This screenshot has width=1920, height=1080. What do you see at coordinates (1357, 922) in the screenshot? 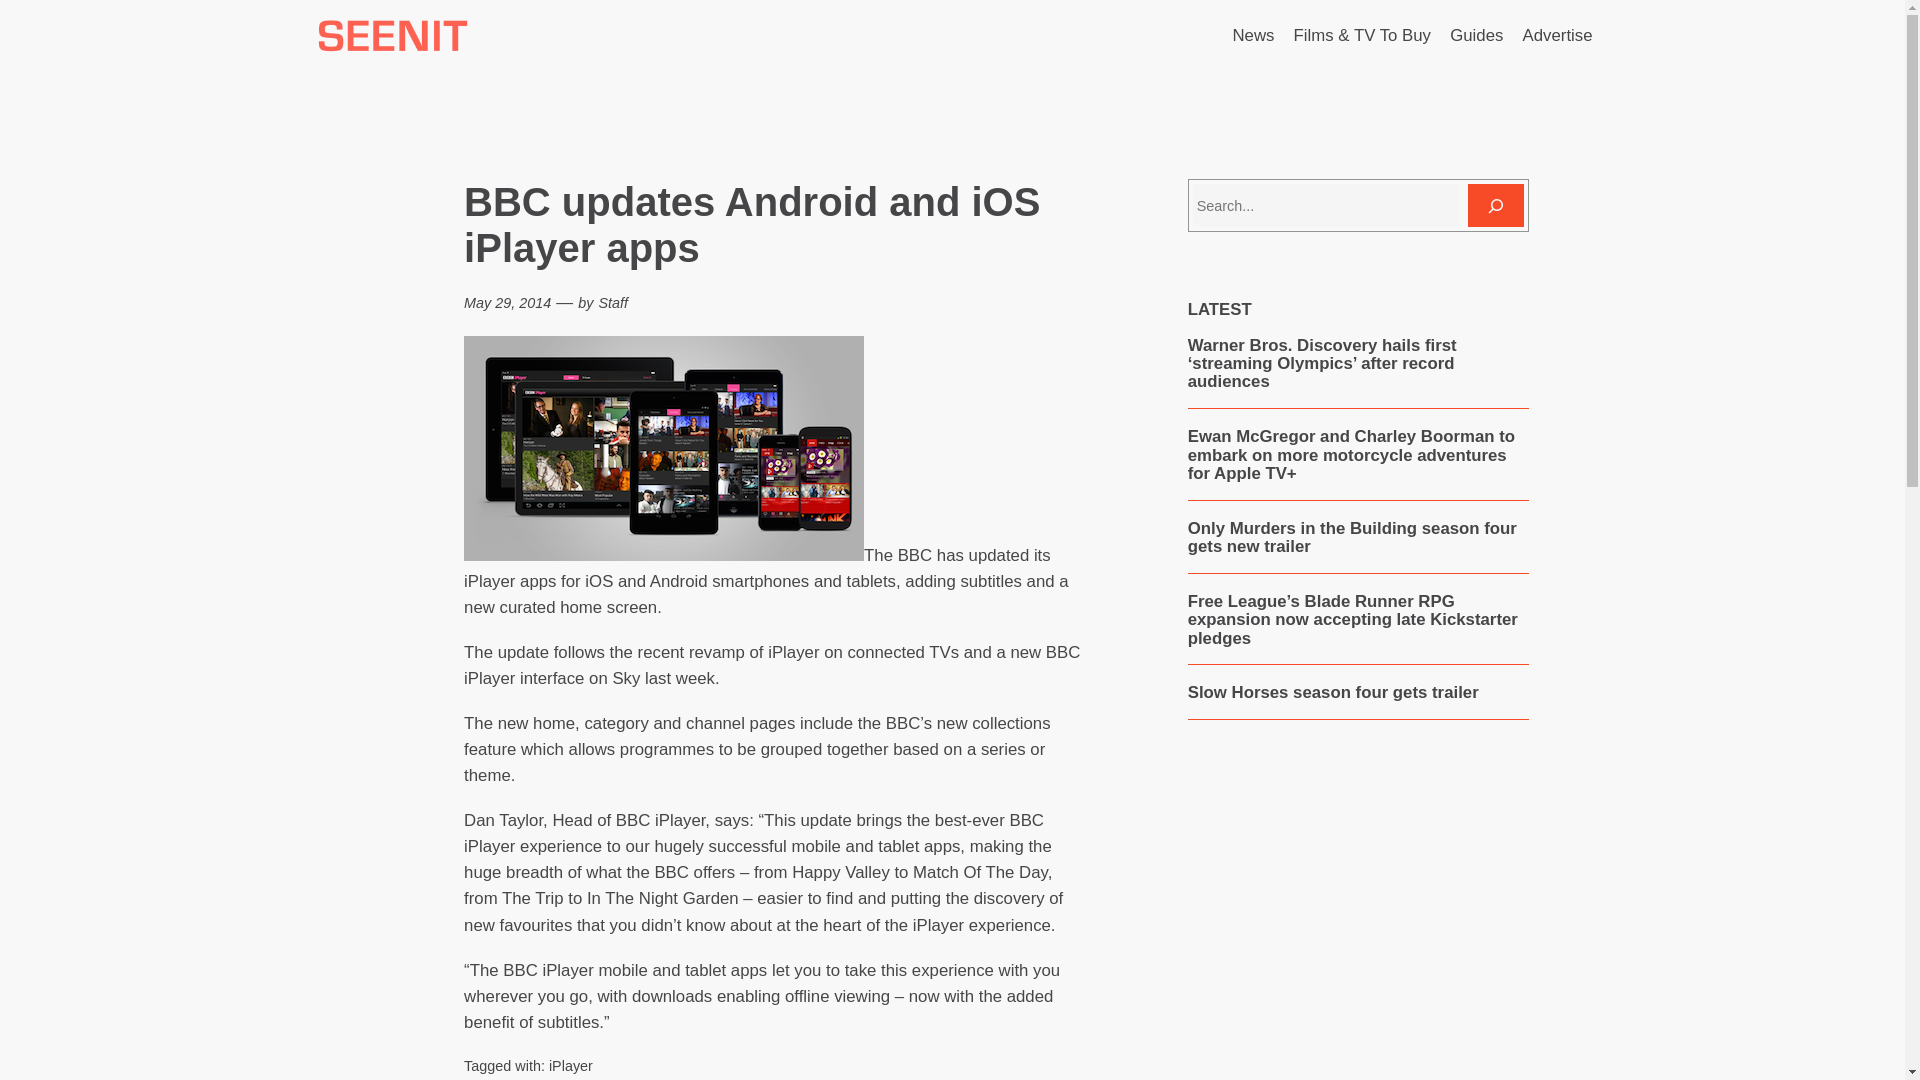
I see `Advertisement` at bounding box center [1357, 922].